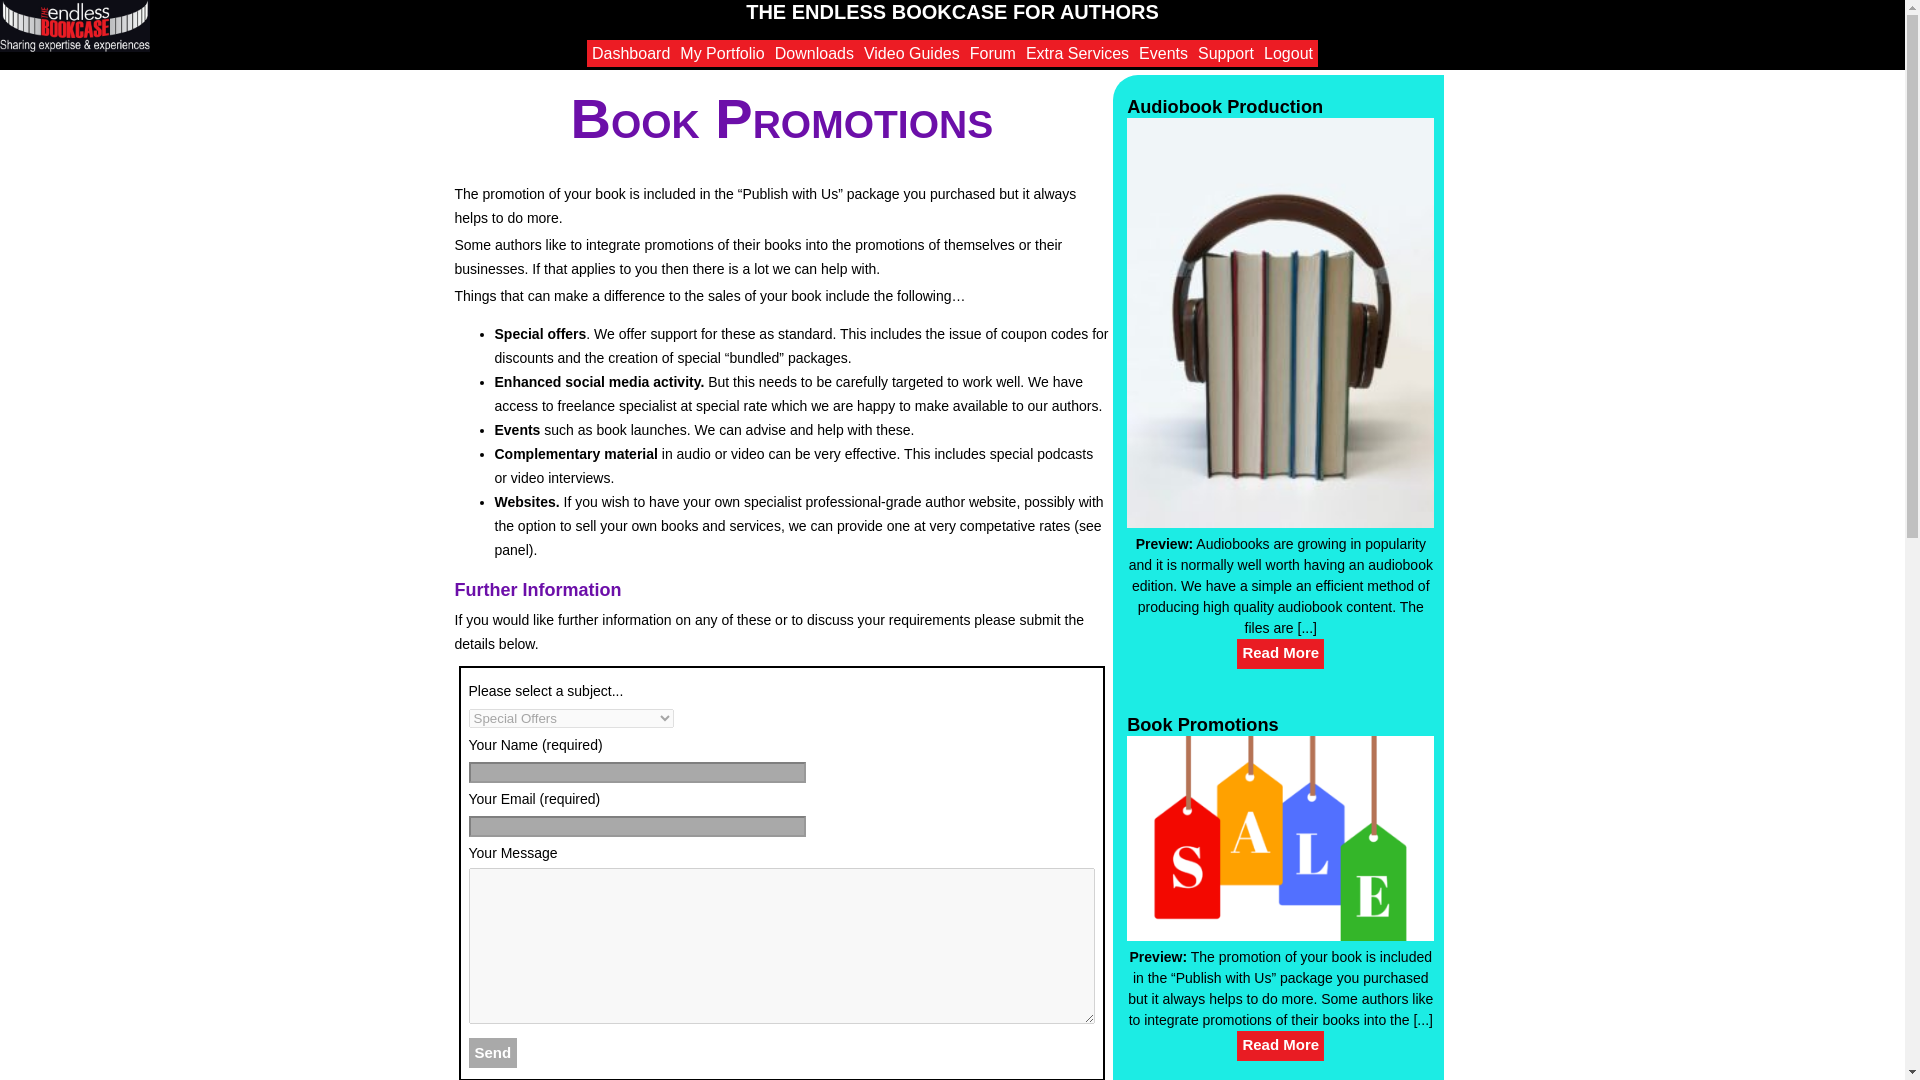 The height and width of the screenshot is (1080, 1920). I want to click on My Portfolio, so click(722, 52).